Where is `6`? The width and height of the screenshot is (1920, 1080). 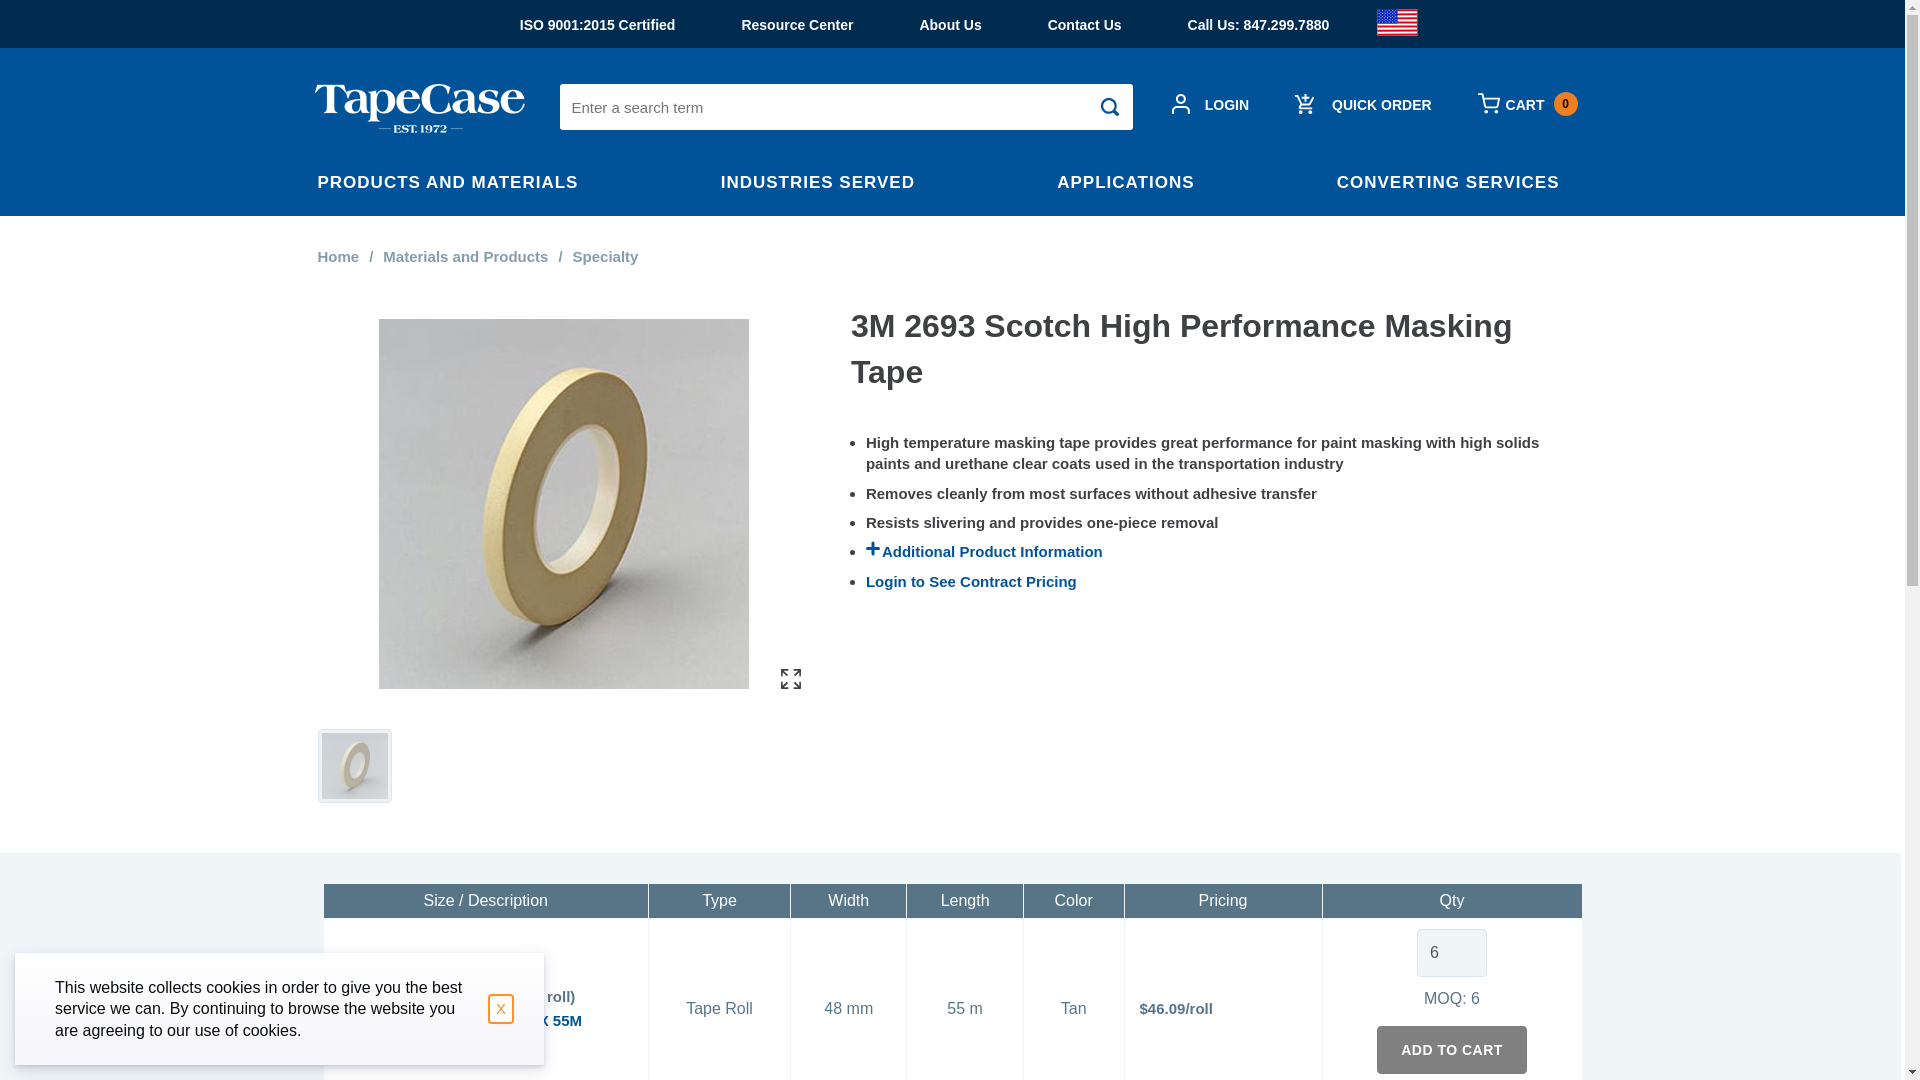 6 is located at coordinates (796, 24).